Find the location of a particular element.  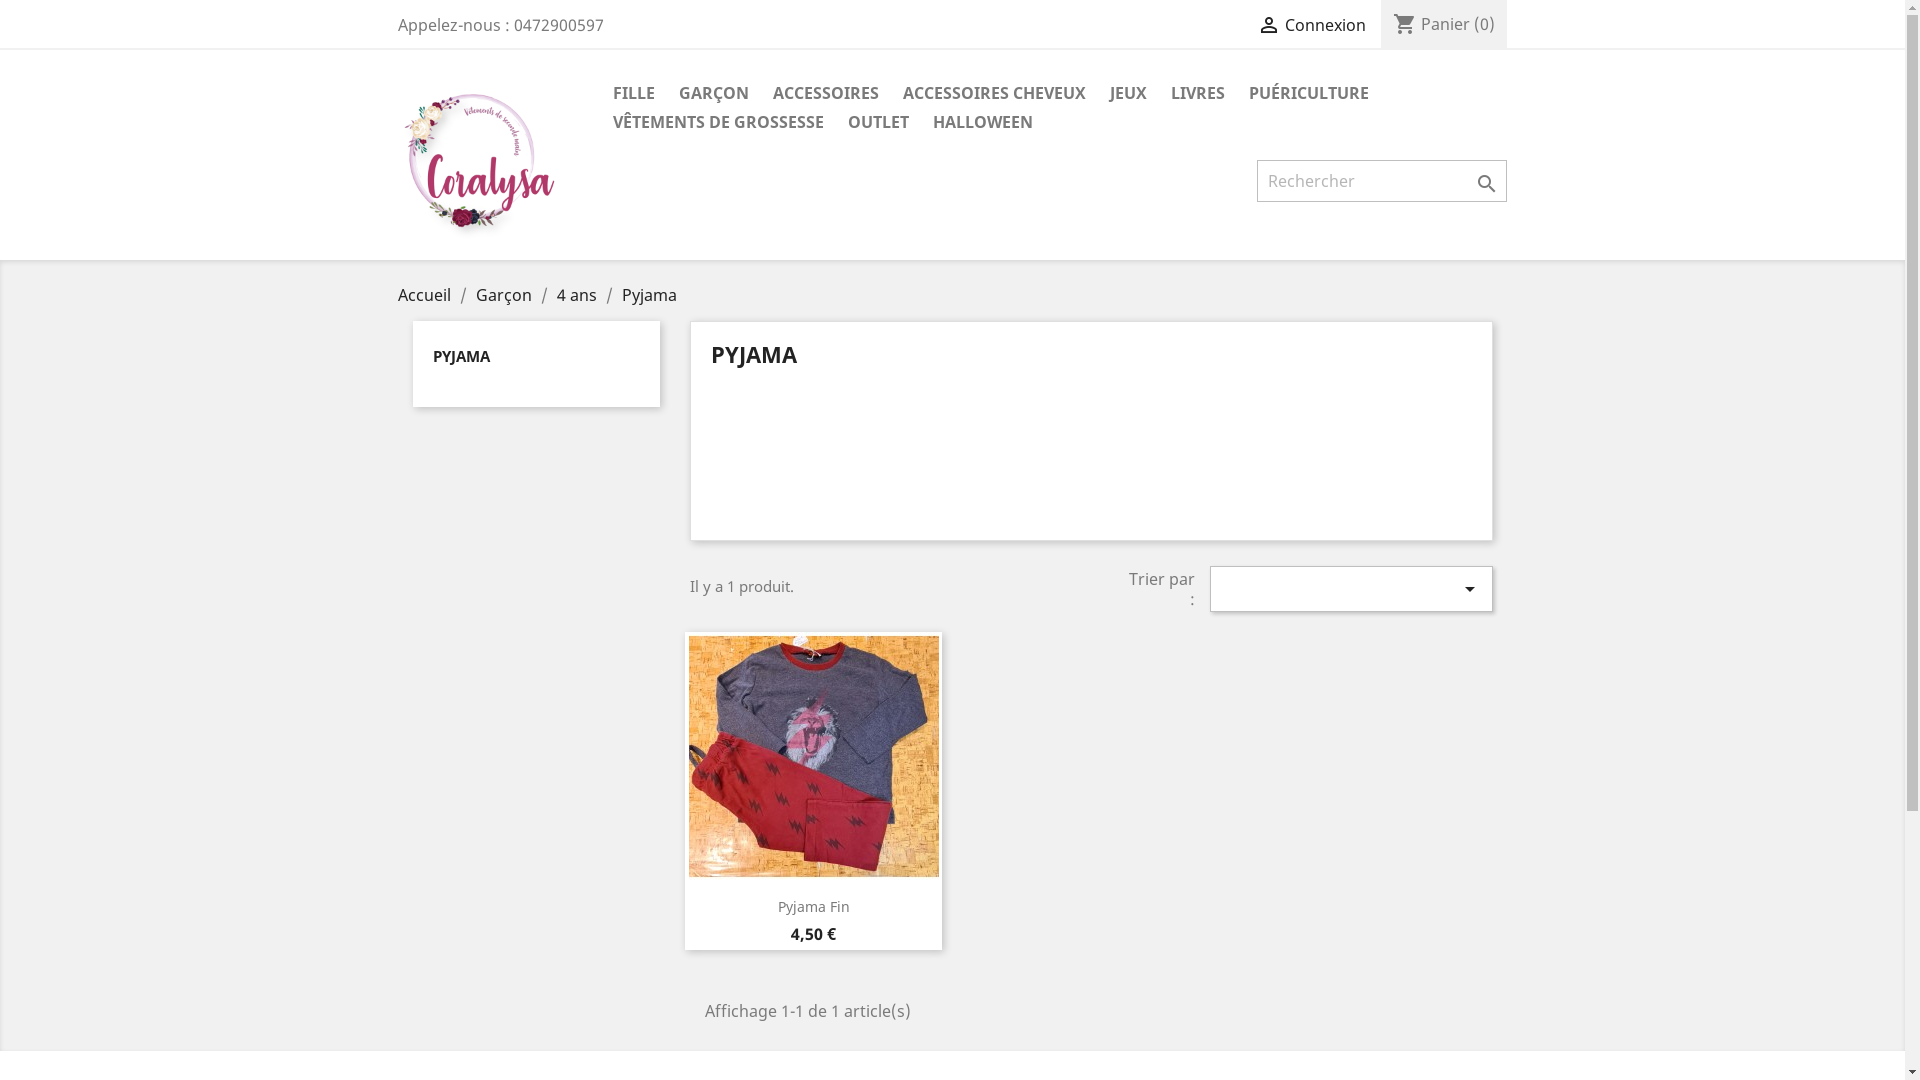

FILLE is located at coordinates (633, 94).